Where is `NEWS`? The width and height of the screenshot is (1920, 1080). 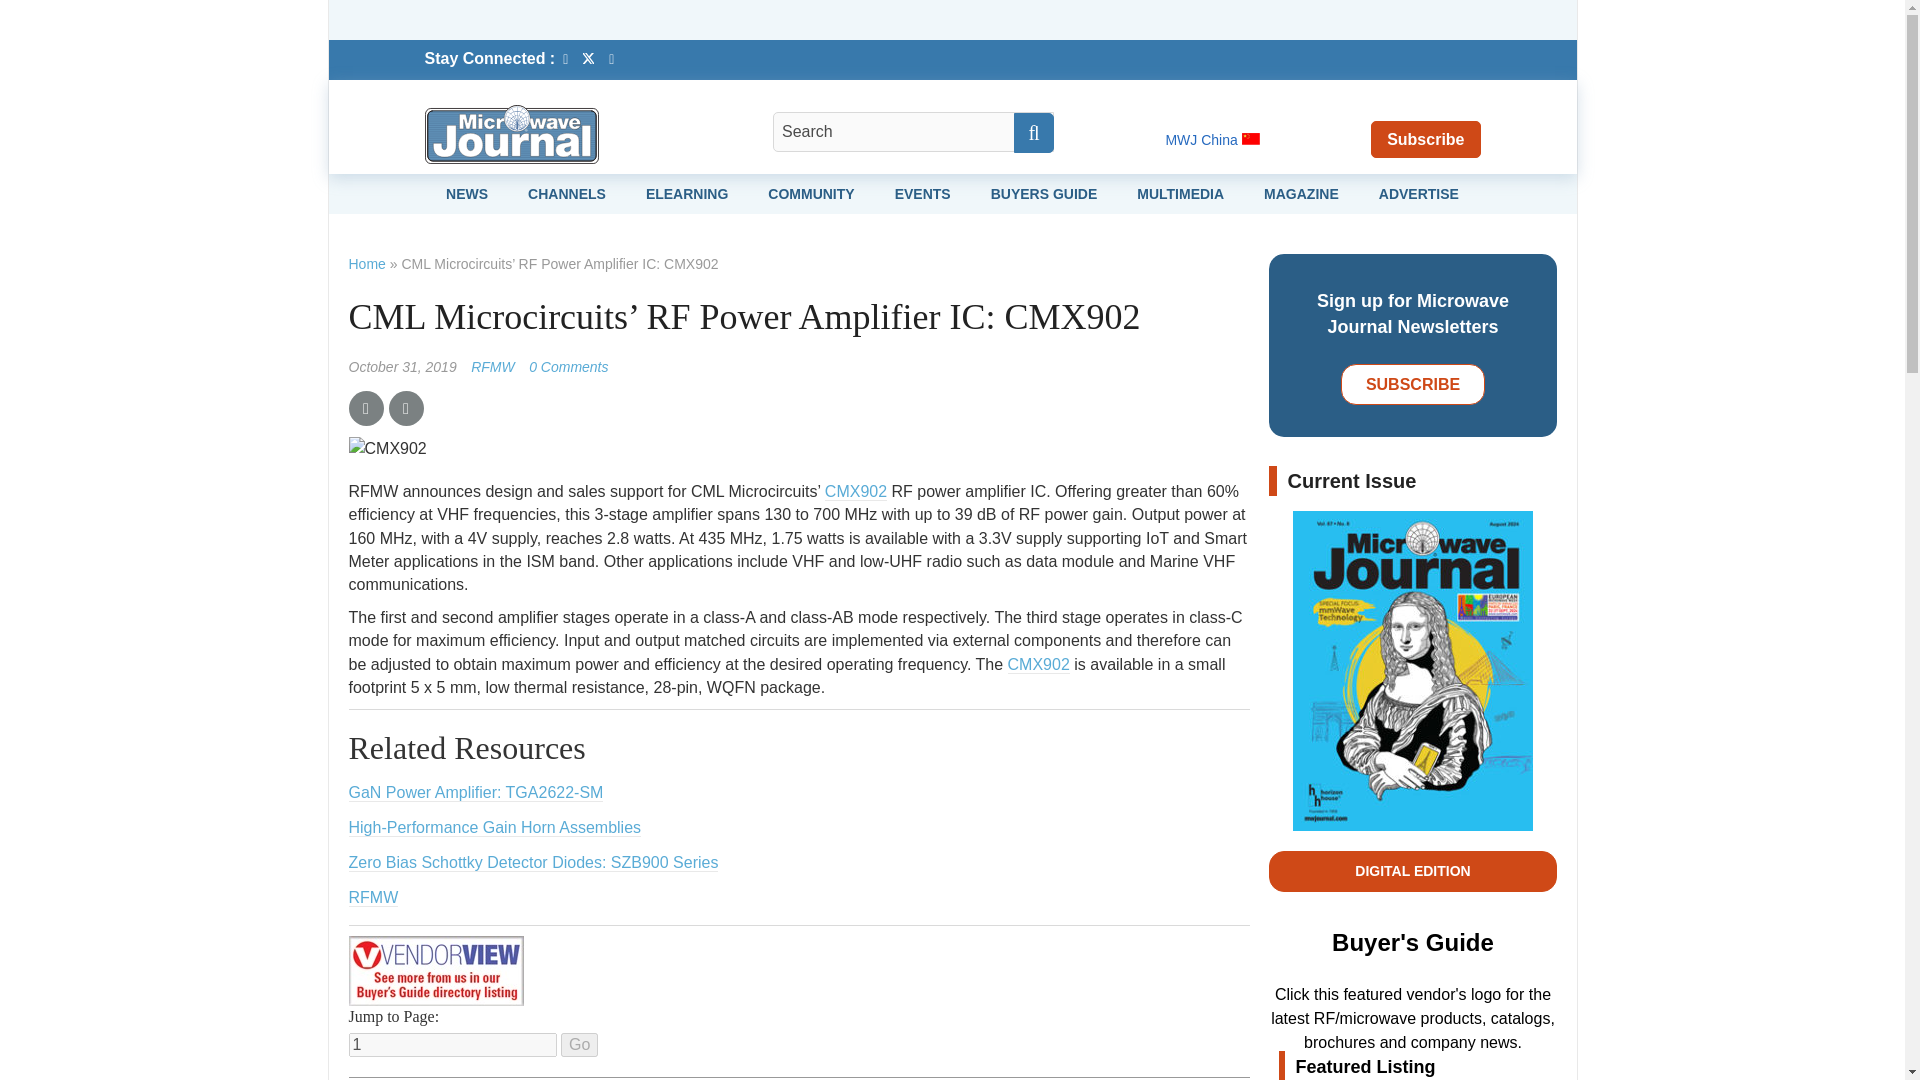
NEWS is located at coordinates (466, 193).